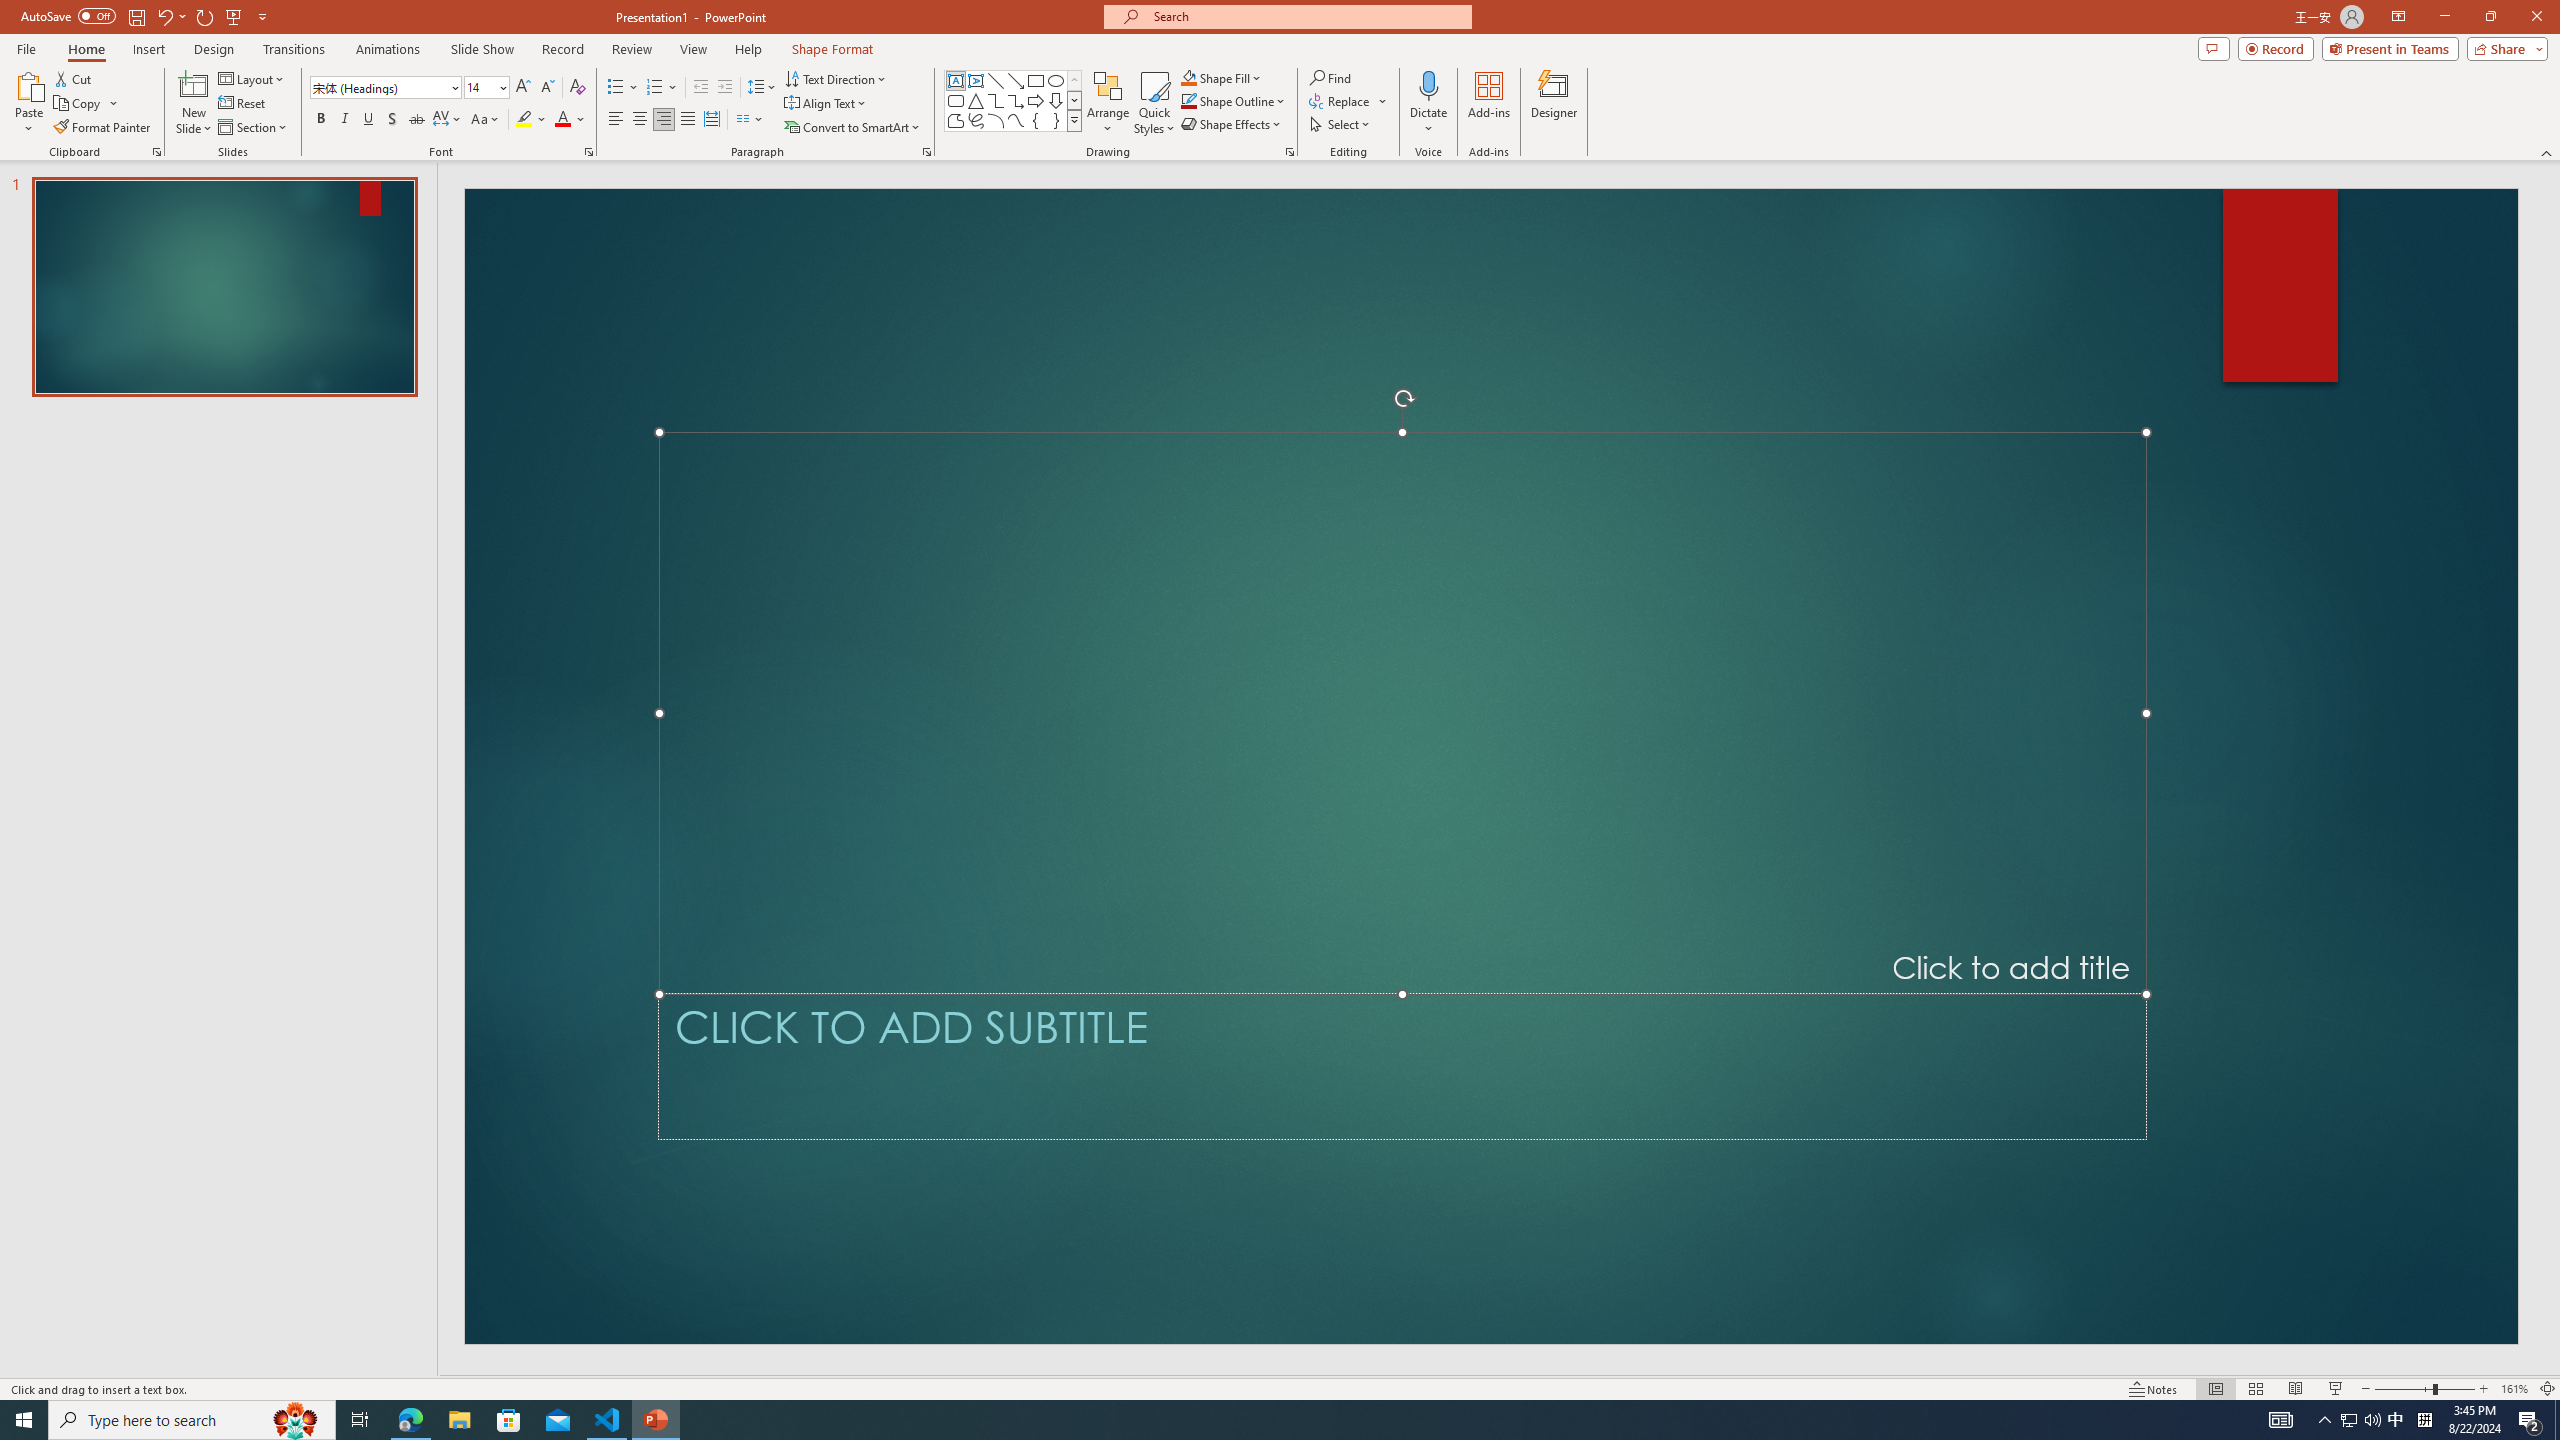  What do you see at coordinates (2514, 1389) in the screenshot?
I see `Zoom 161%` at bounding box center [2514, 1389].